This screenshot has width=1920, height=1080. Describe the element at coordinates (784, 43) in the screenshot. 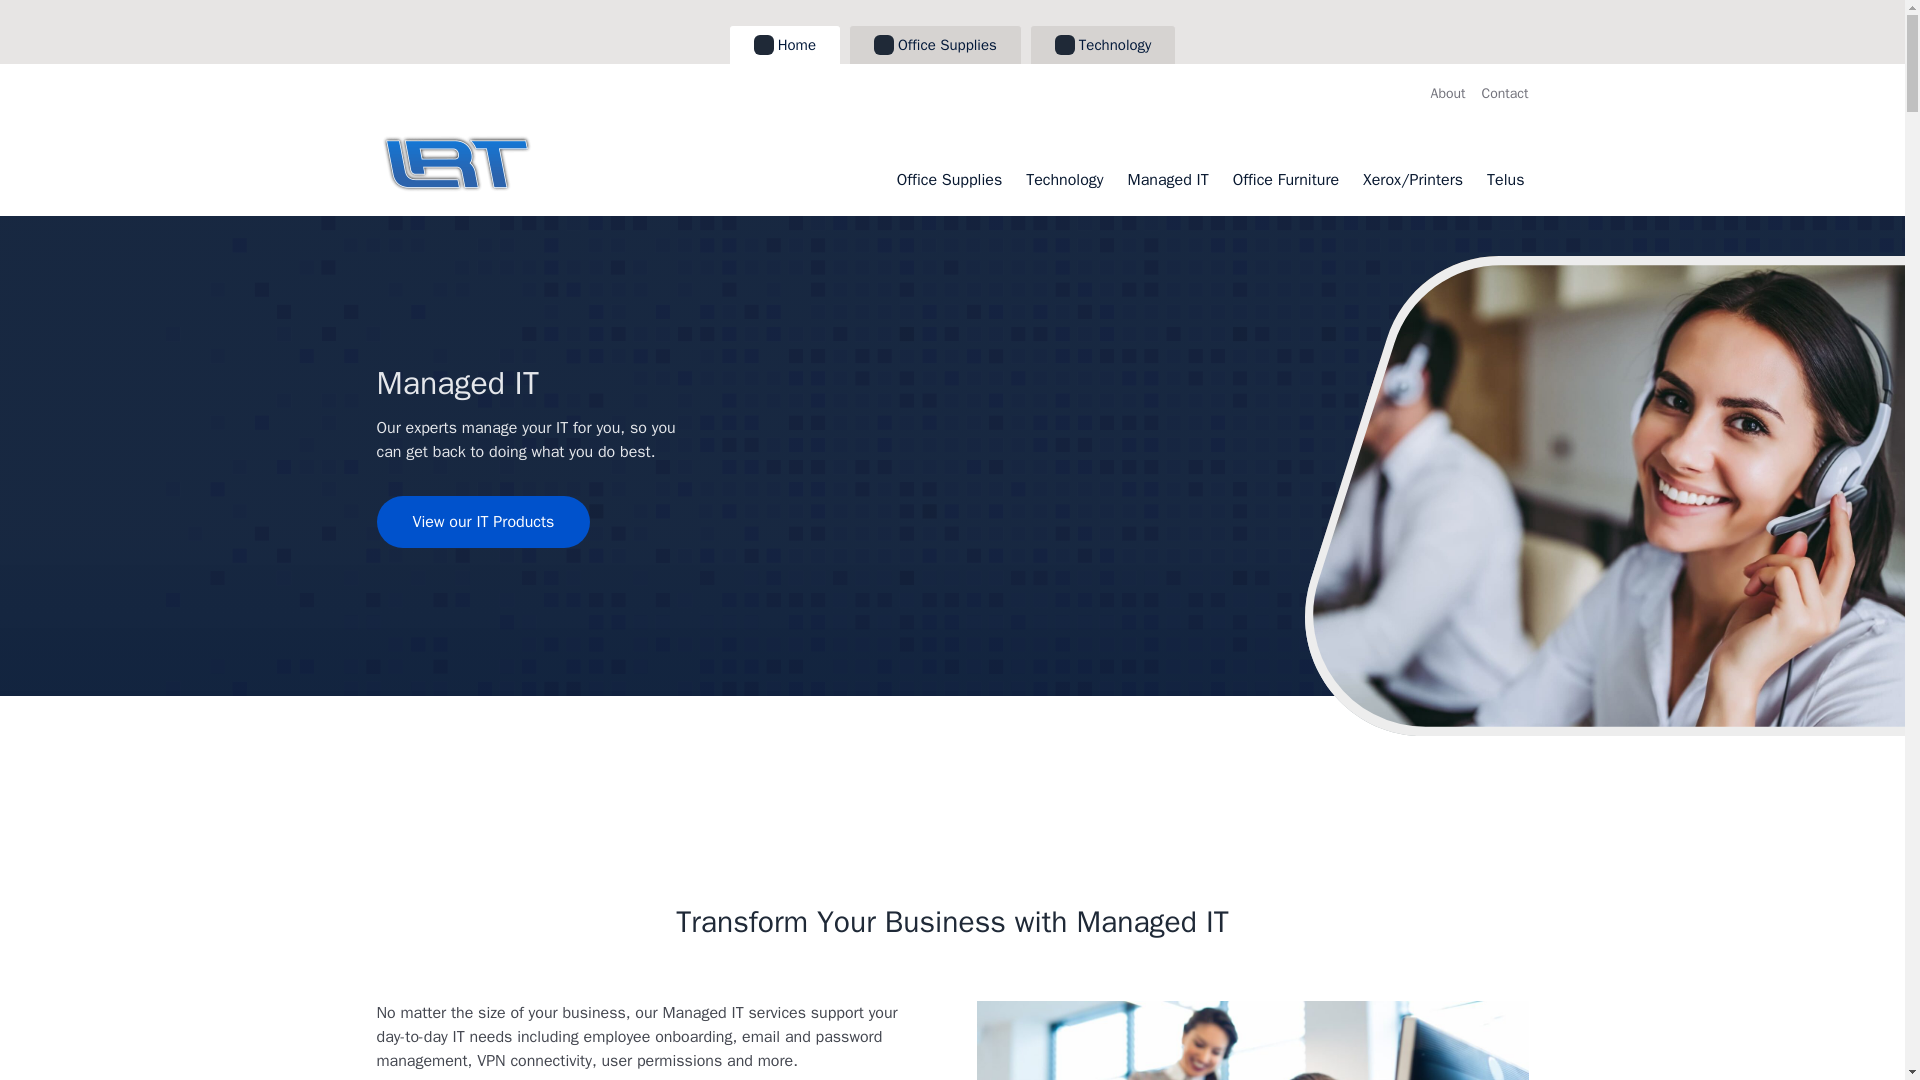

I see `Home` at that location.